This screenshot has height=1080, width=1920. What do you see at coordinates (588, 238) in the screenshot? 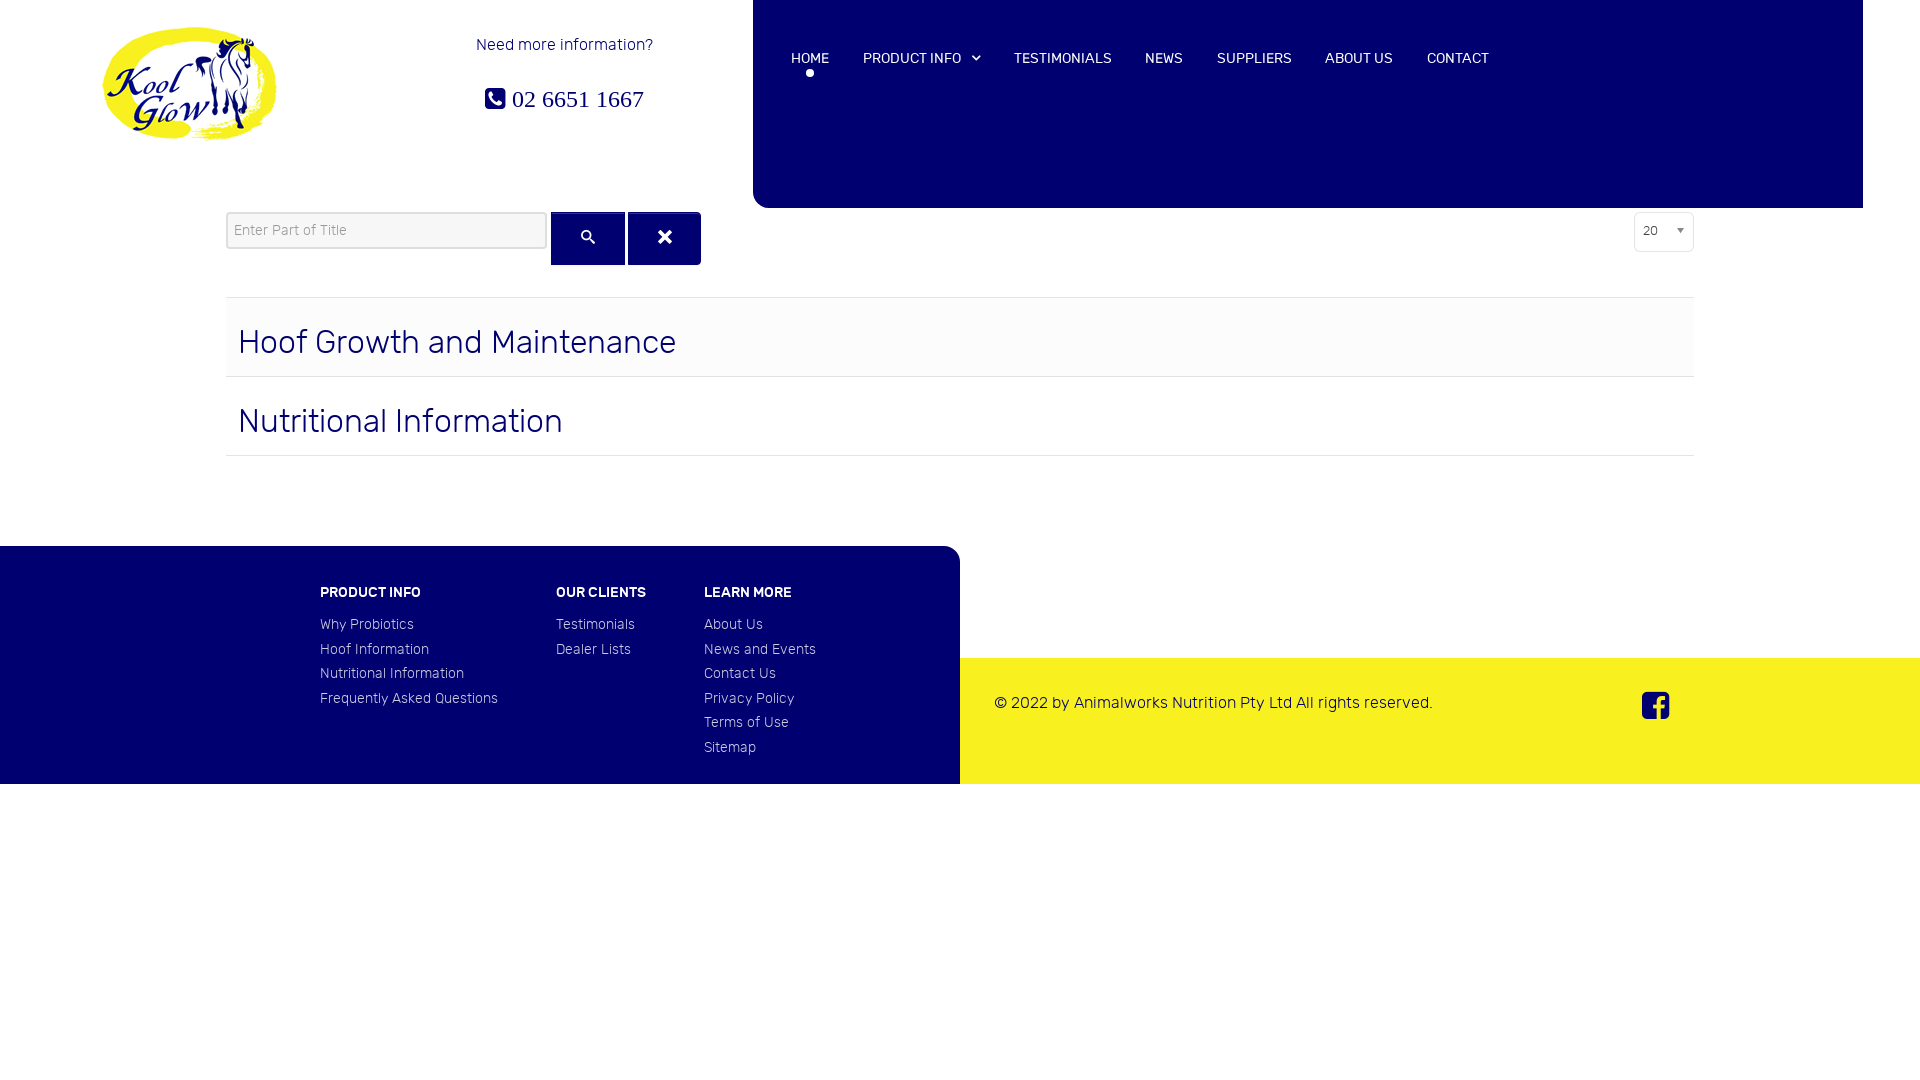
I see `Search` at bounding box center [588, 238].